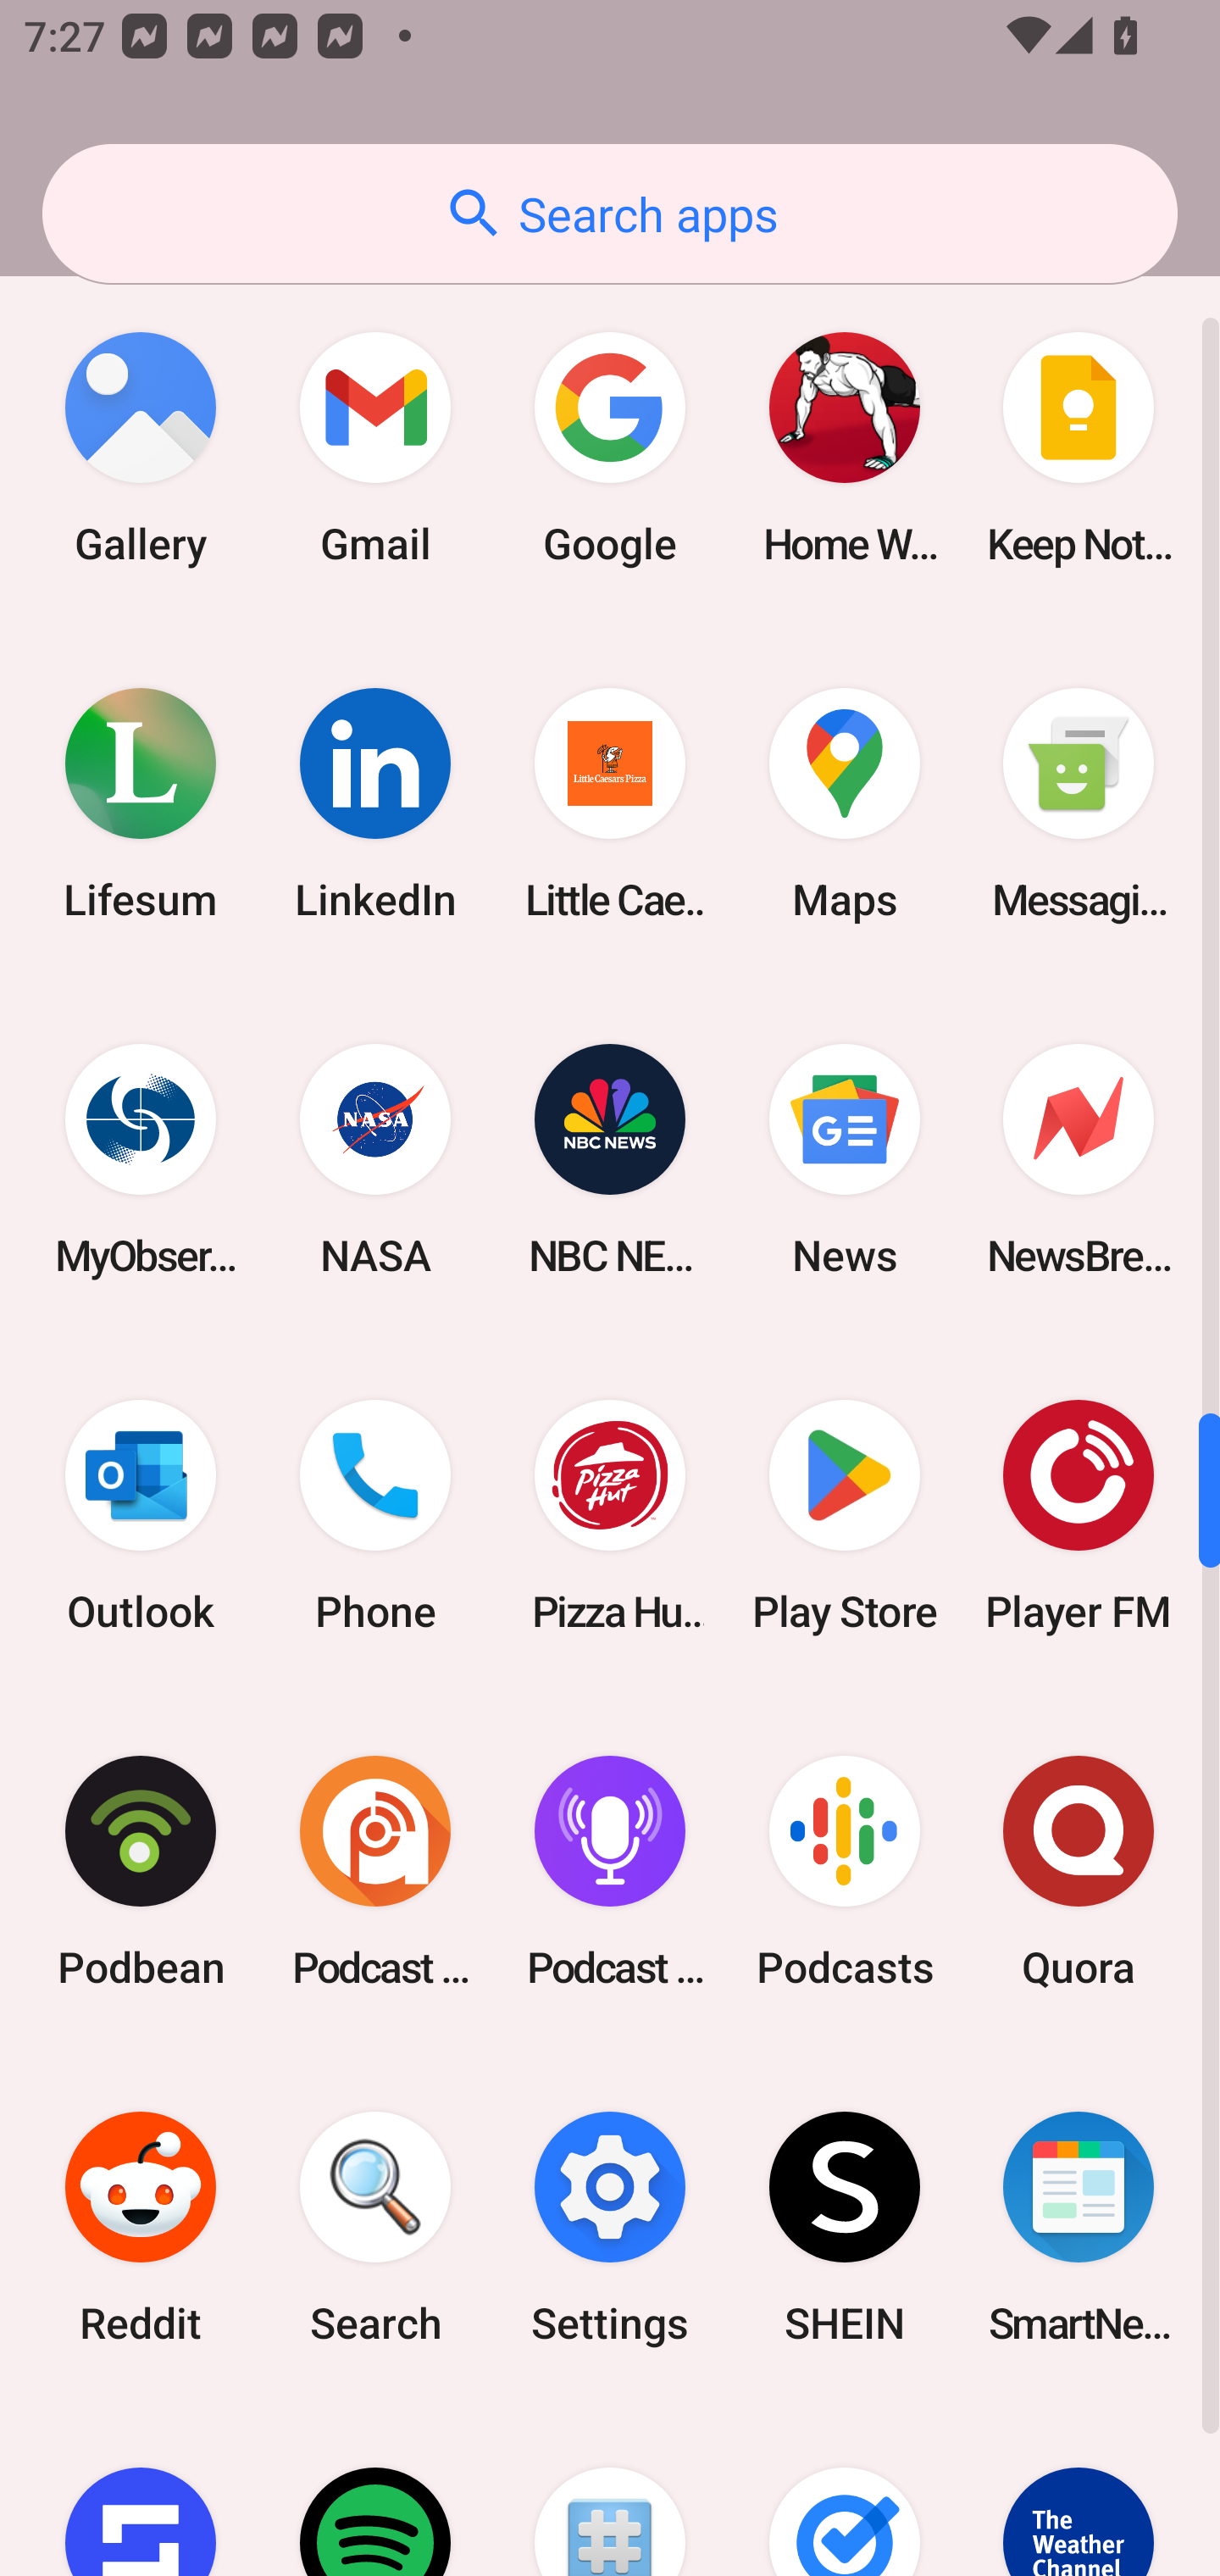  What do you see at coordinates (1079, 2228) in the screenshot?
I see `SmartNews` at bounding box center [1079, 2228].